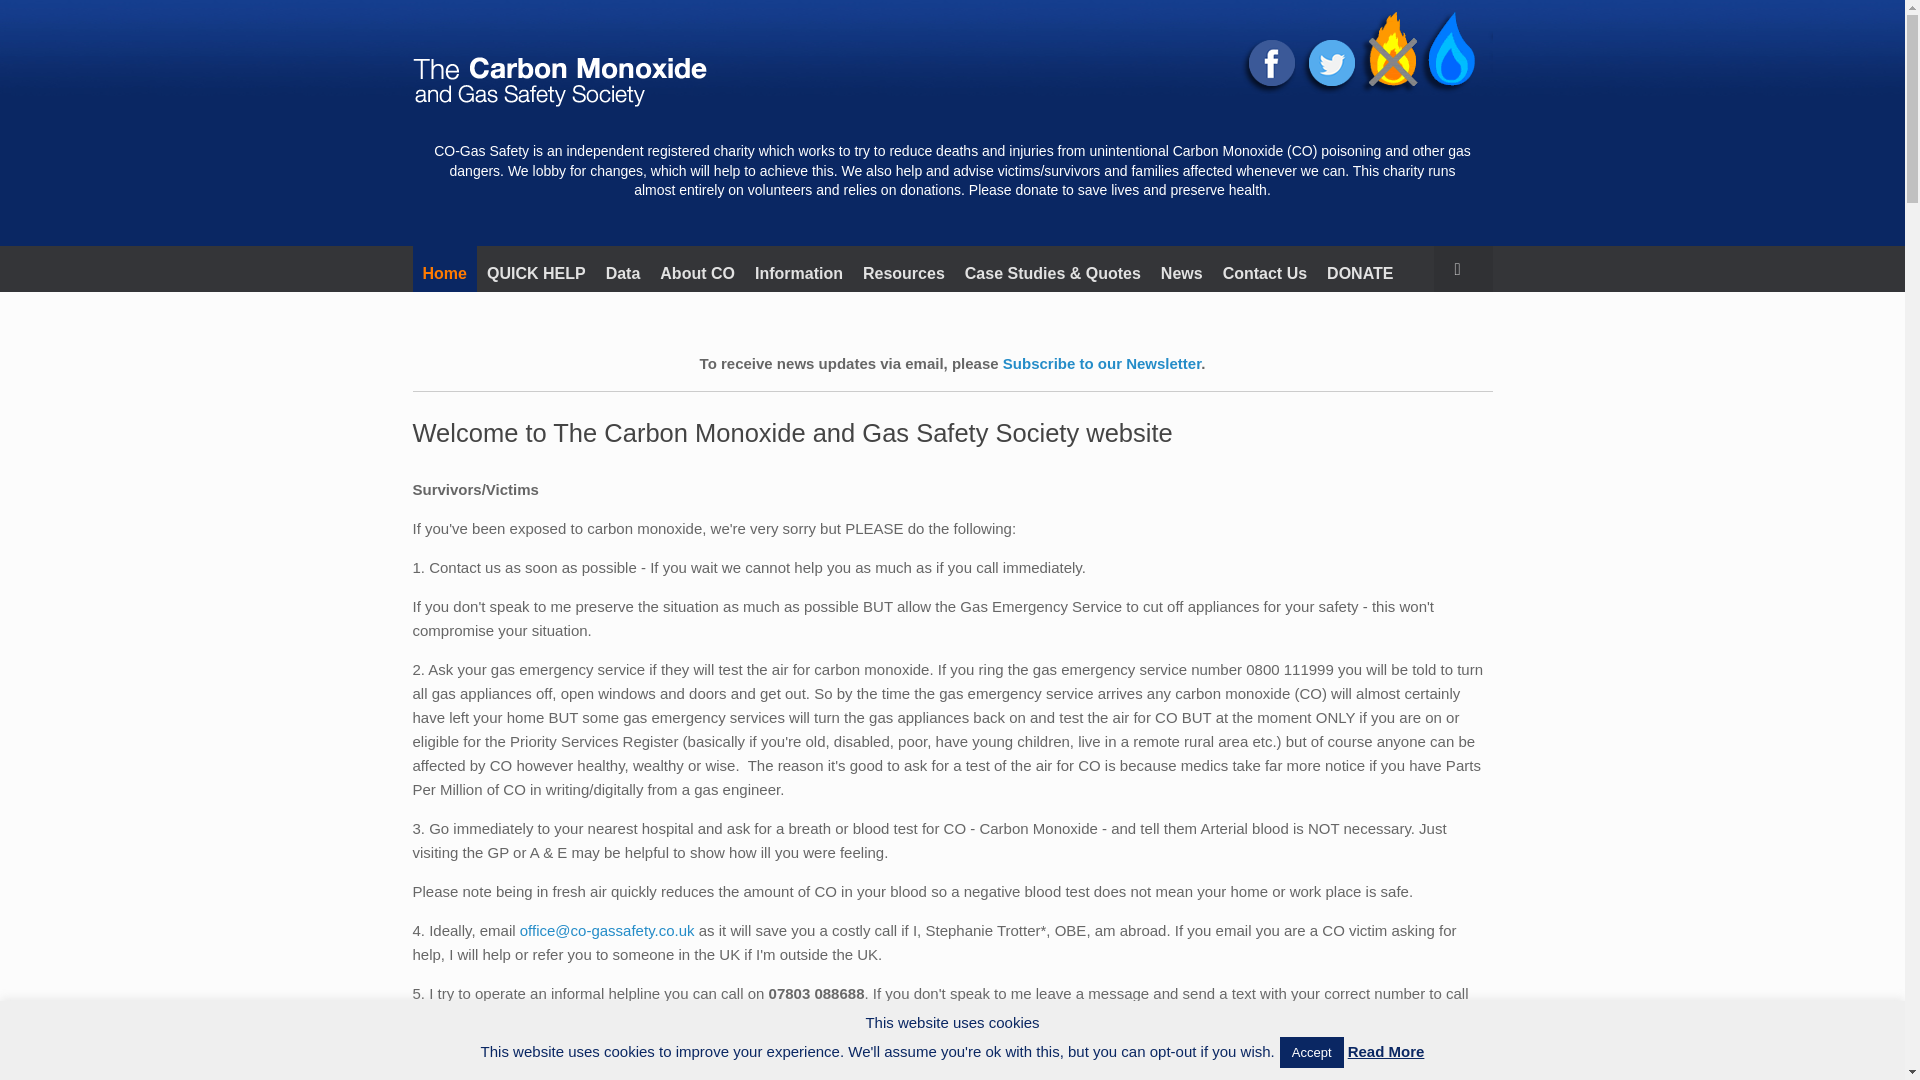 The image size is (1920, 1080). What do you see at coordinates (697, 268) in the screenshot?
I see `About CO` at bounding box center [697, 268].